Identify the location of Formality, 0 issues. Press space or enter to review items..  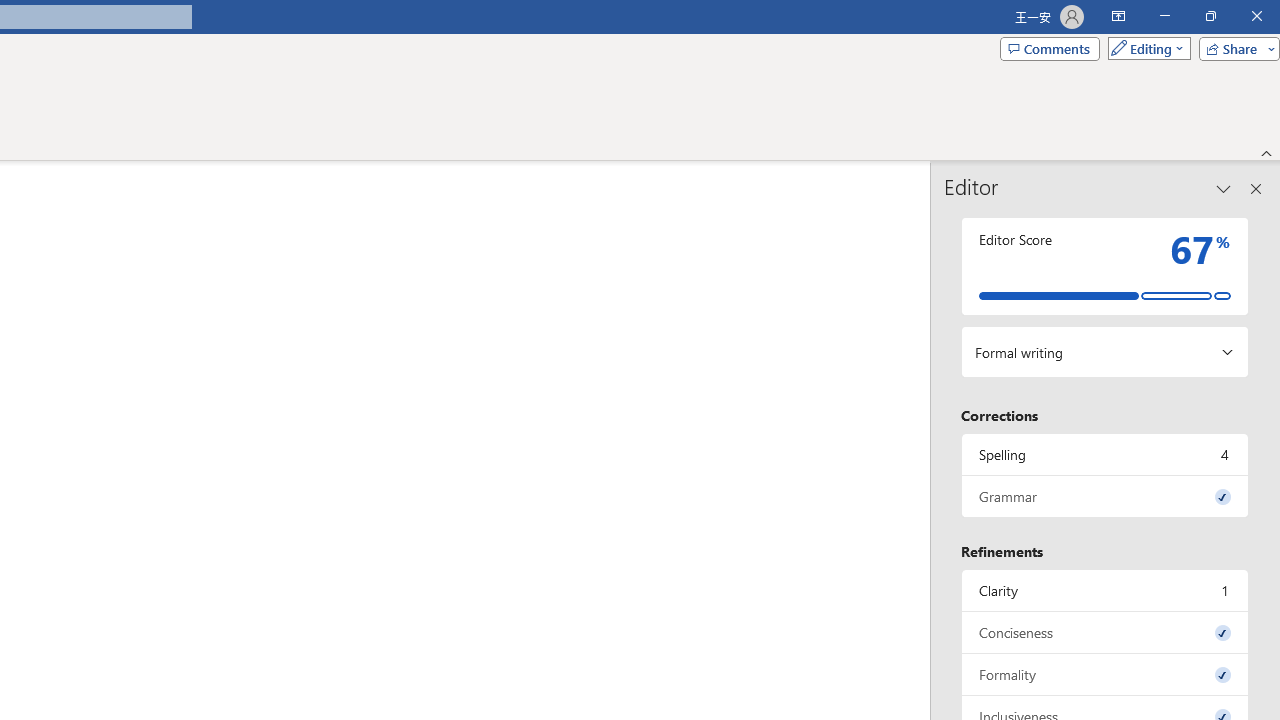
(1105, 674).